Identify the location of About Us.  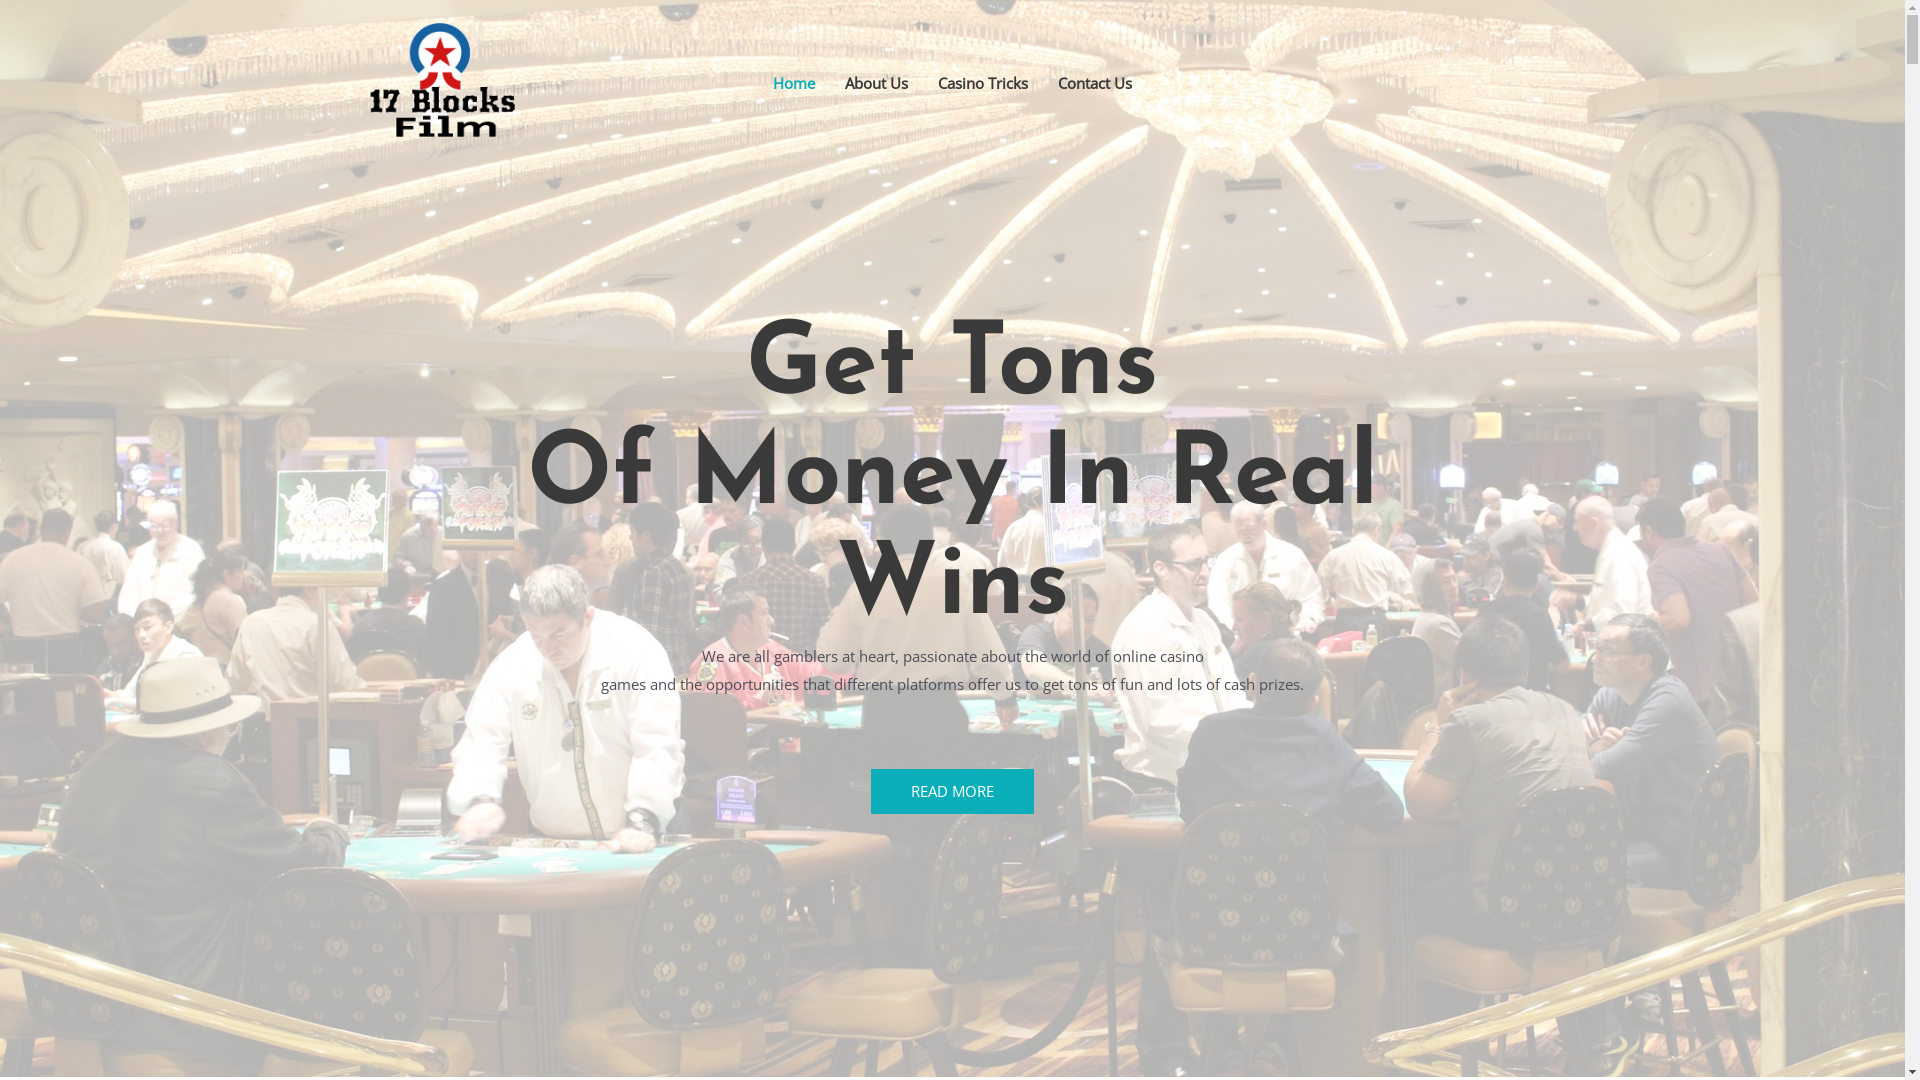
(876, 83).